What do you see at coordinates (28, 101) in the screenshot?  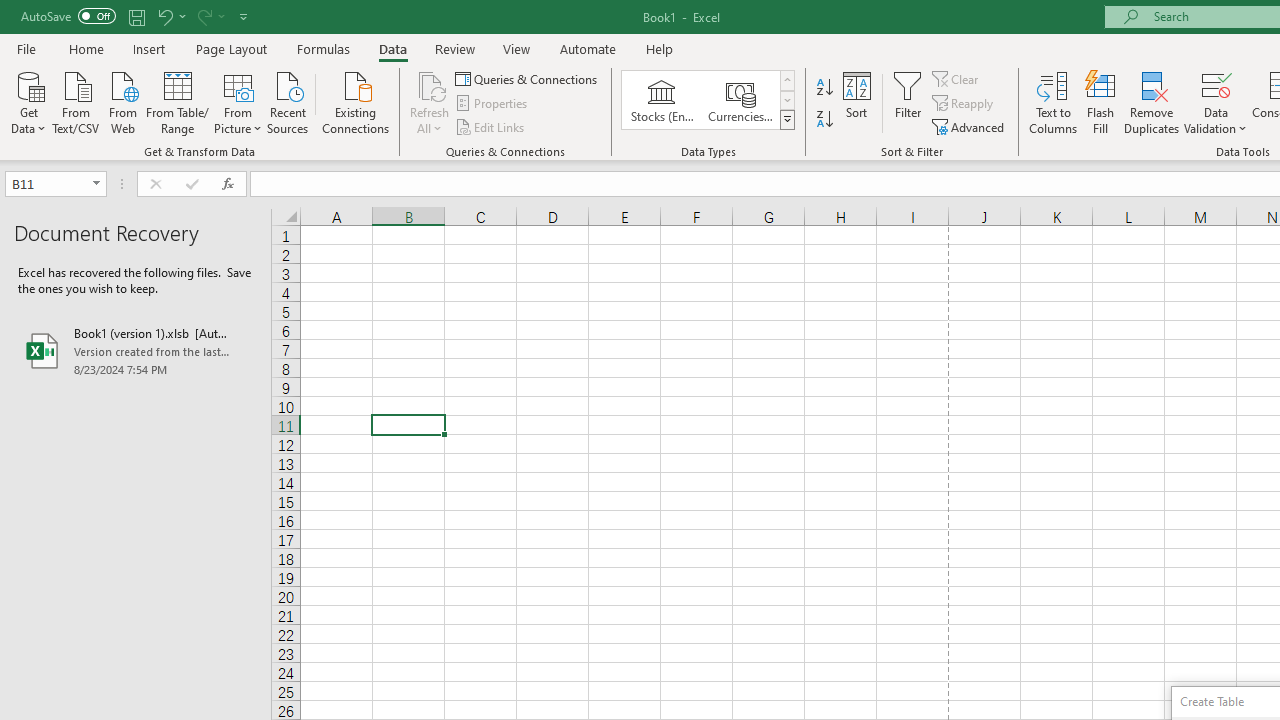 I see `Get Data` at bounding box center [28, 101].